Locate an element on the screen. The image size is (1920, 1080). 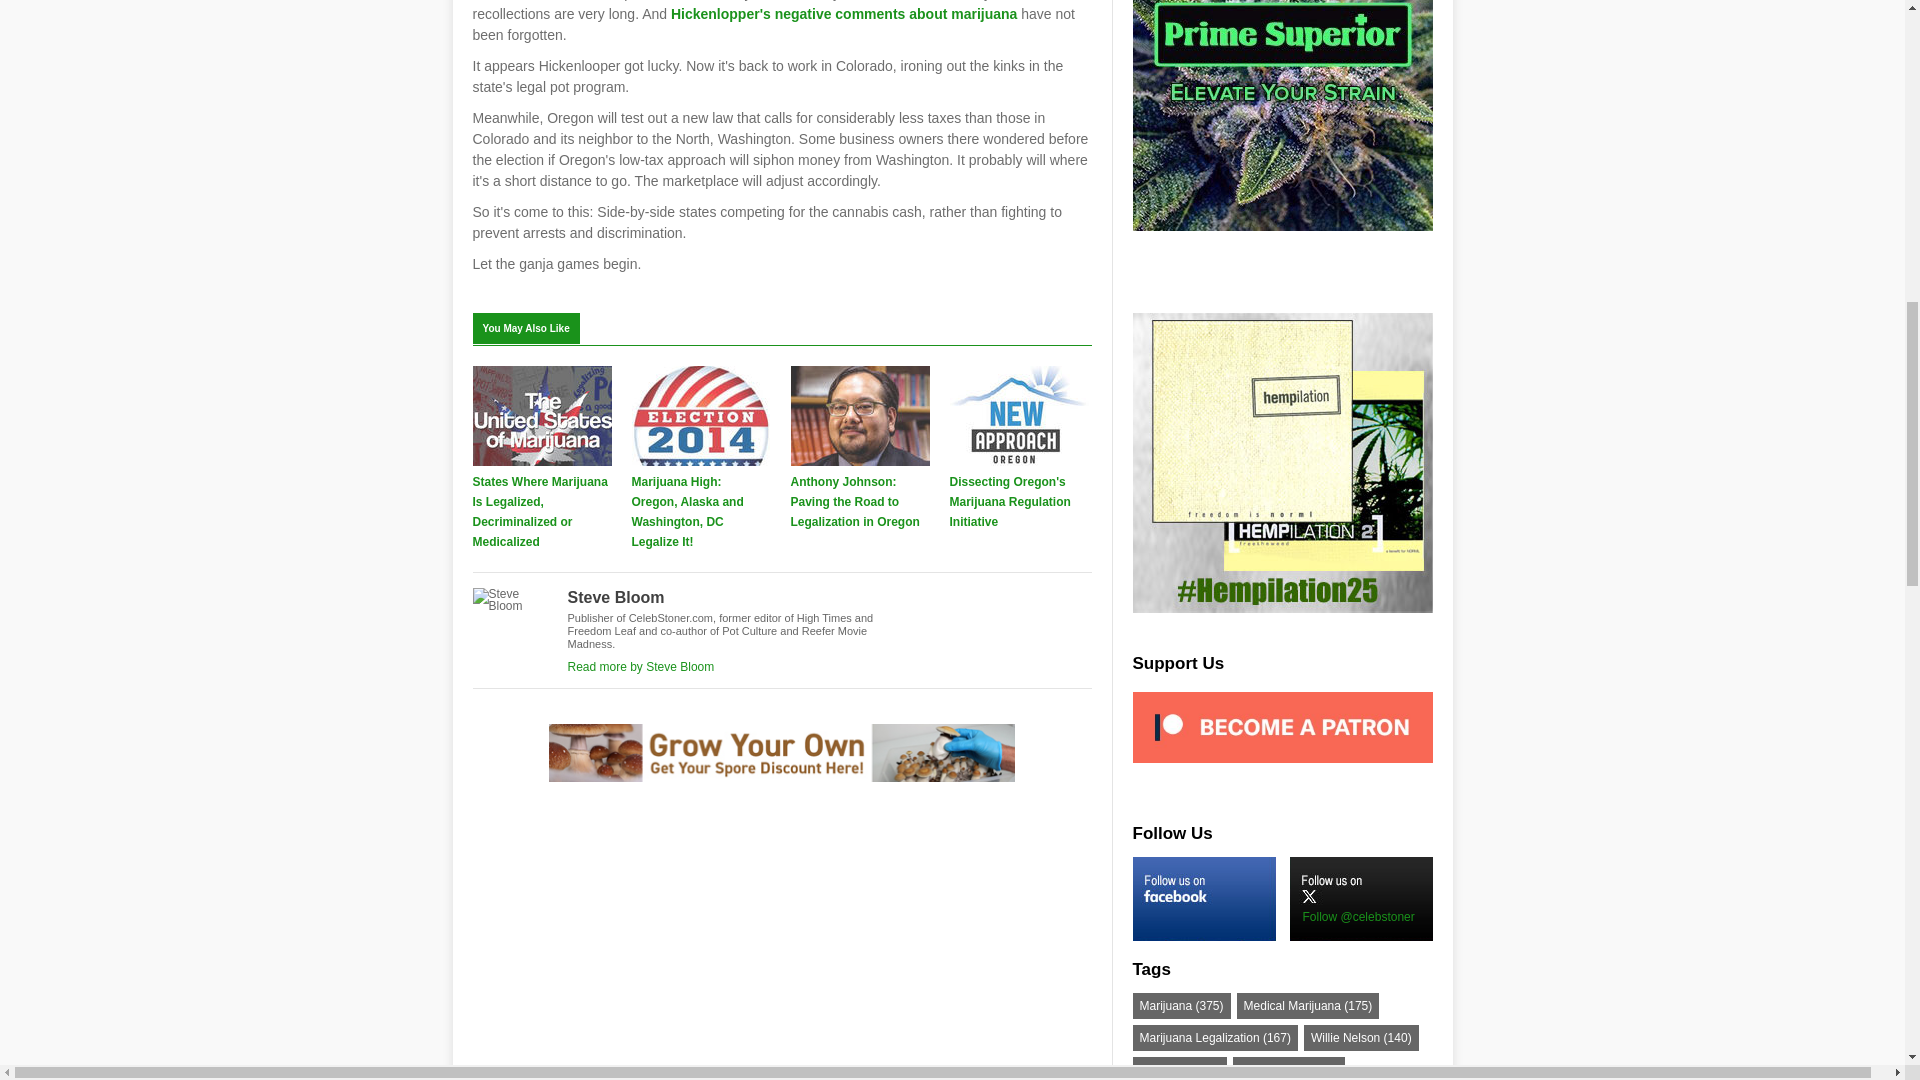
Medical Marijuana topics is located at coordinates (1308, 1006).